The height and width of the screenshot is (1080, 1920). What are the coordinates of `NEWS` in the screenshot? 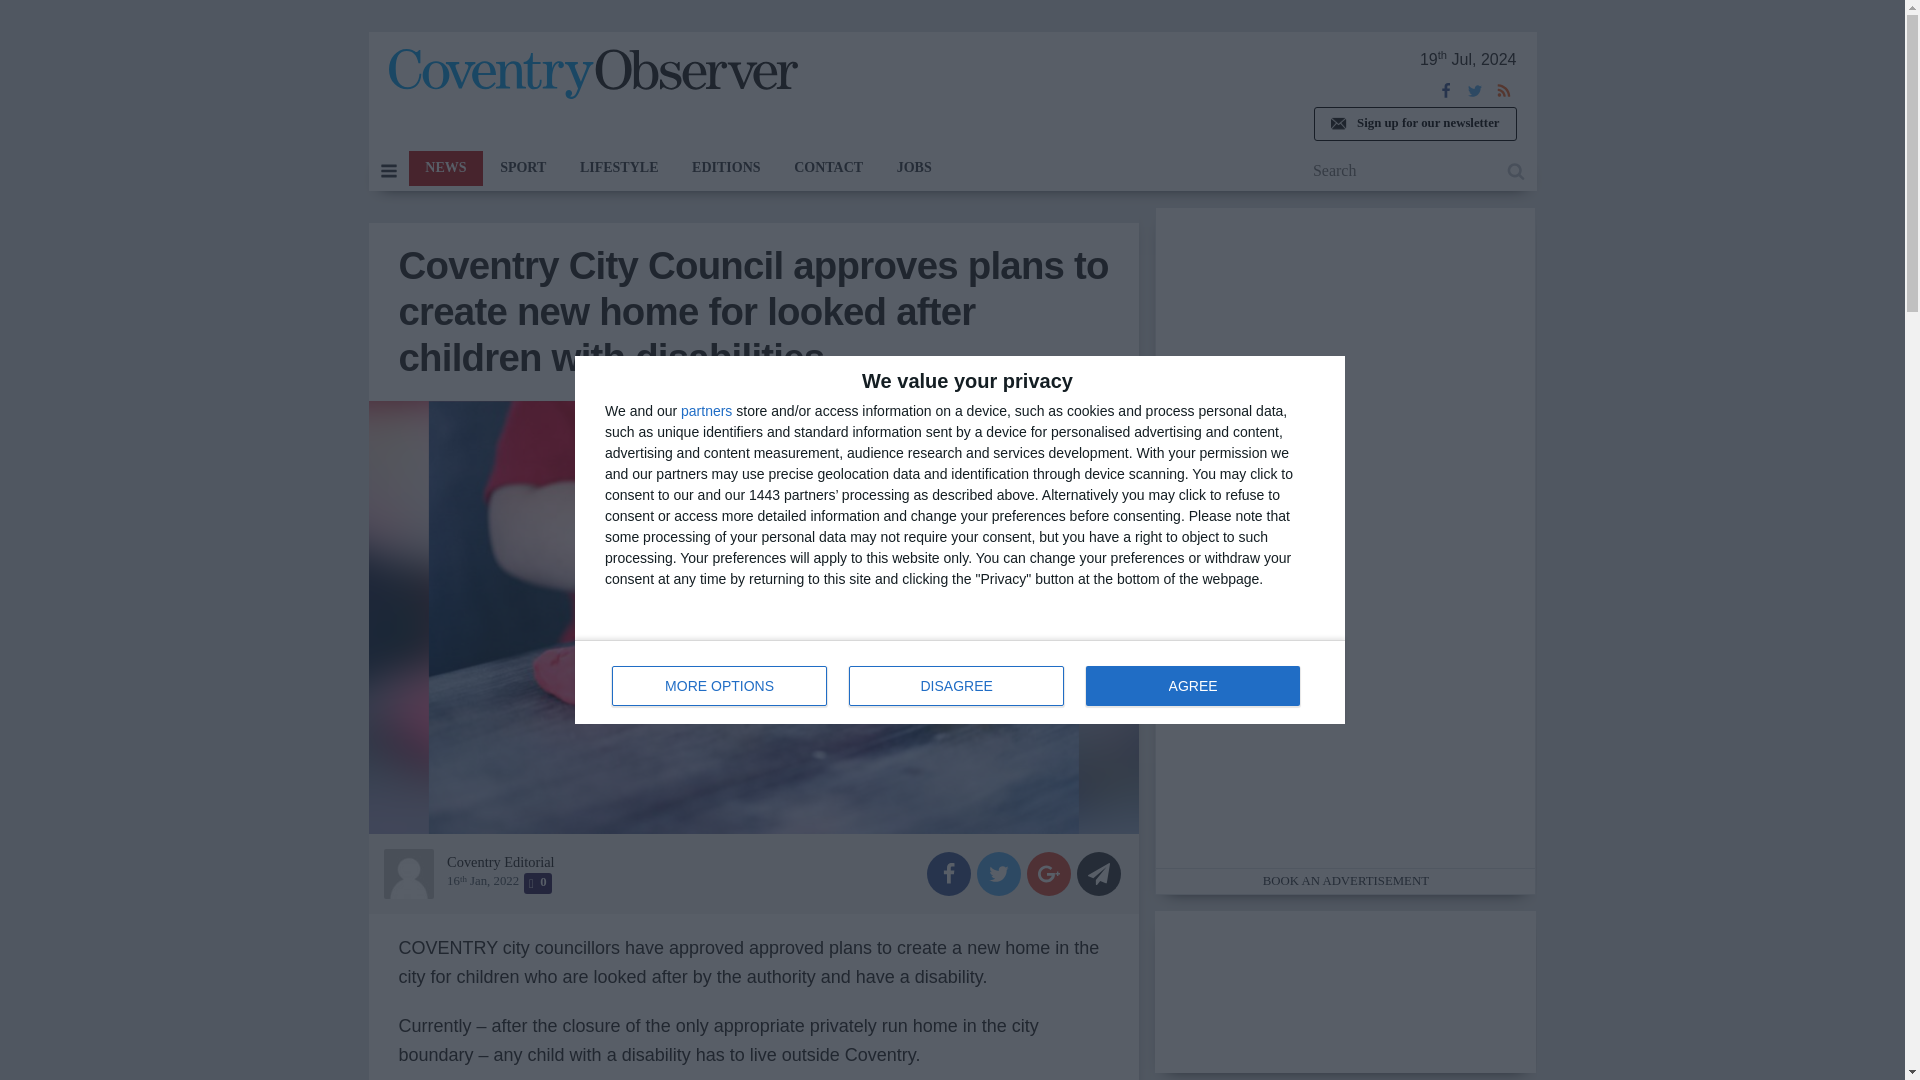 It's located at (1192, 686).